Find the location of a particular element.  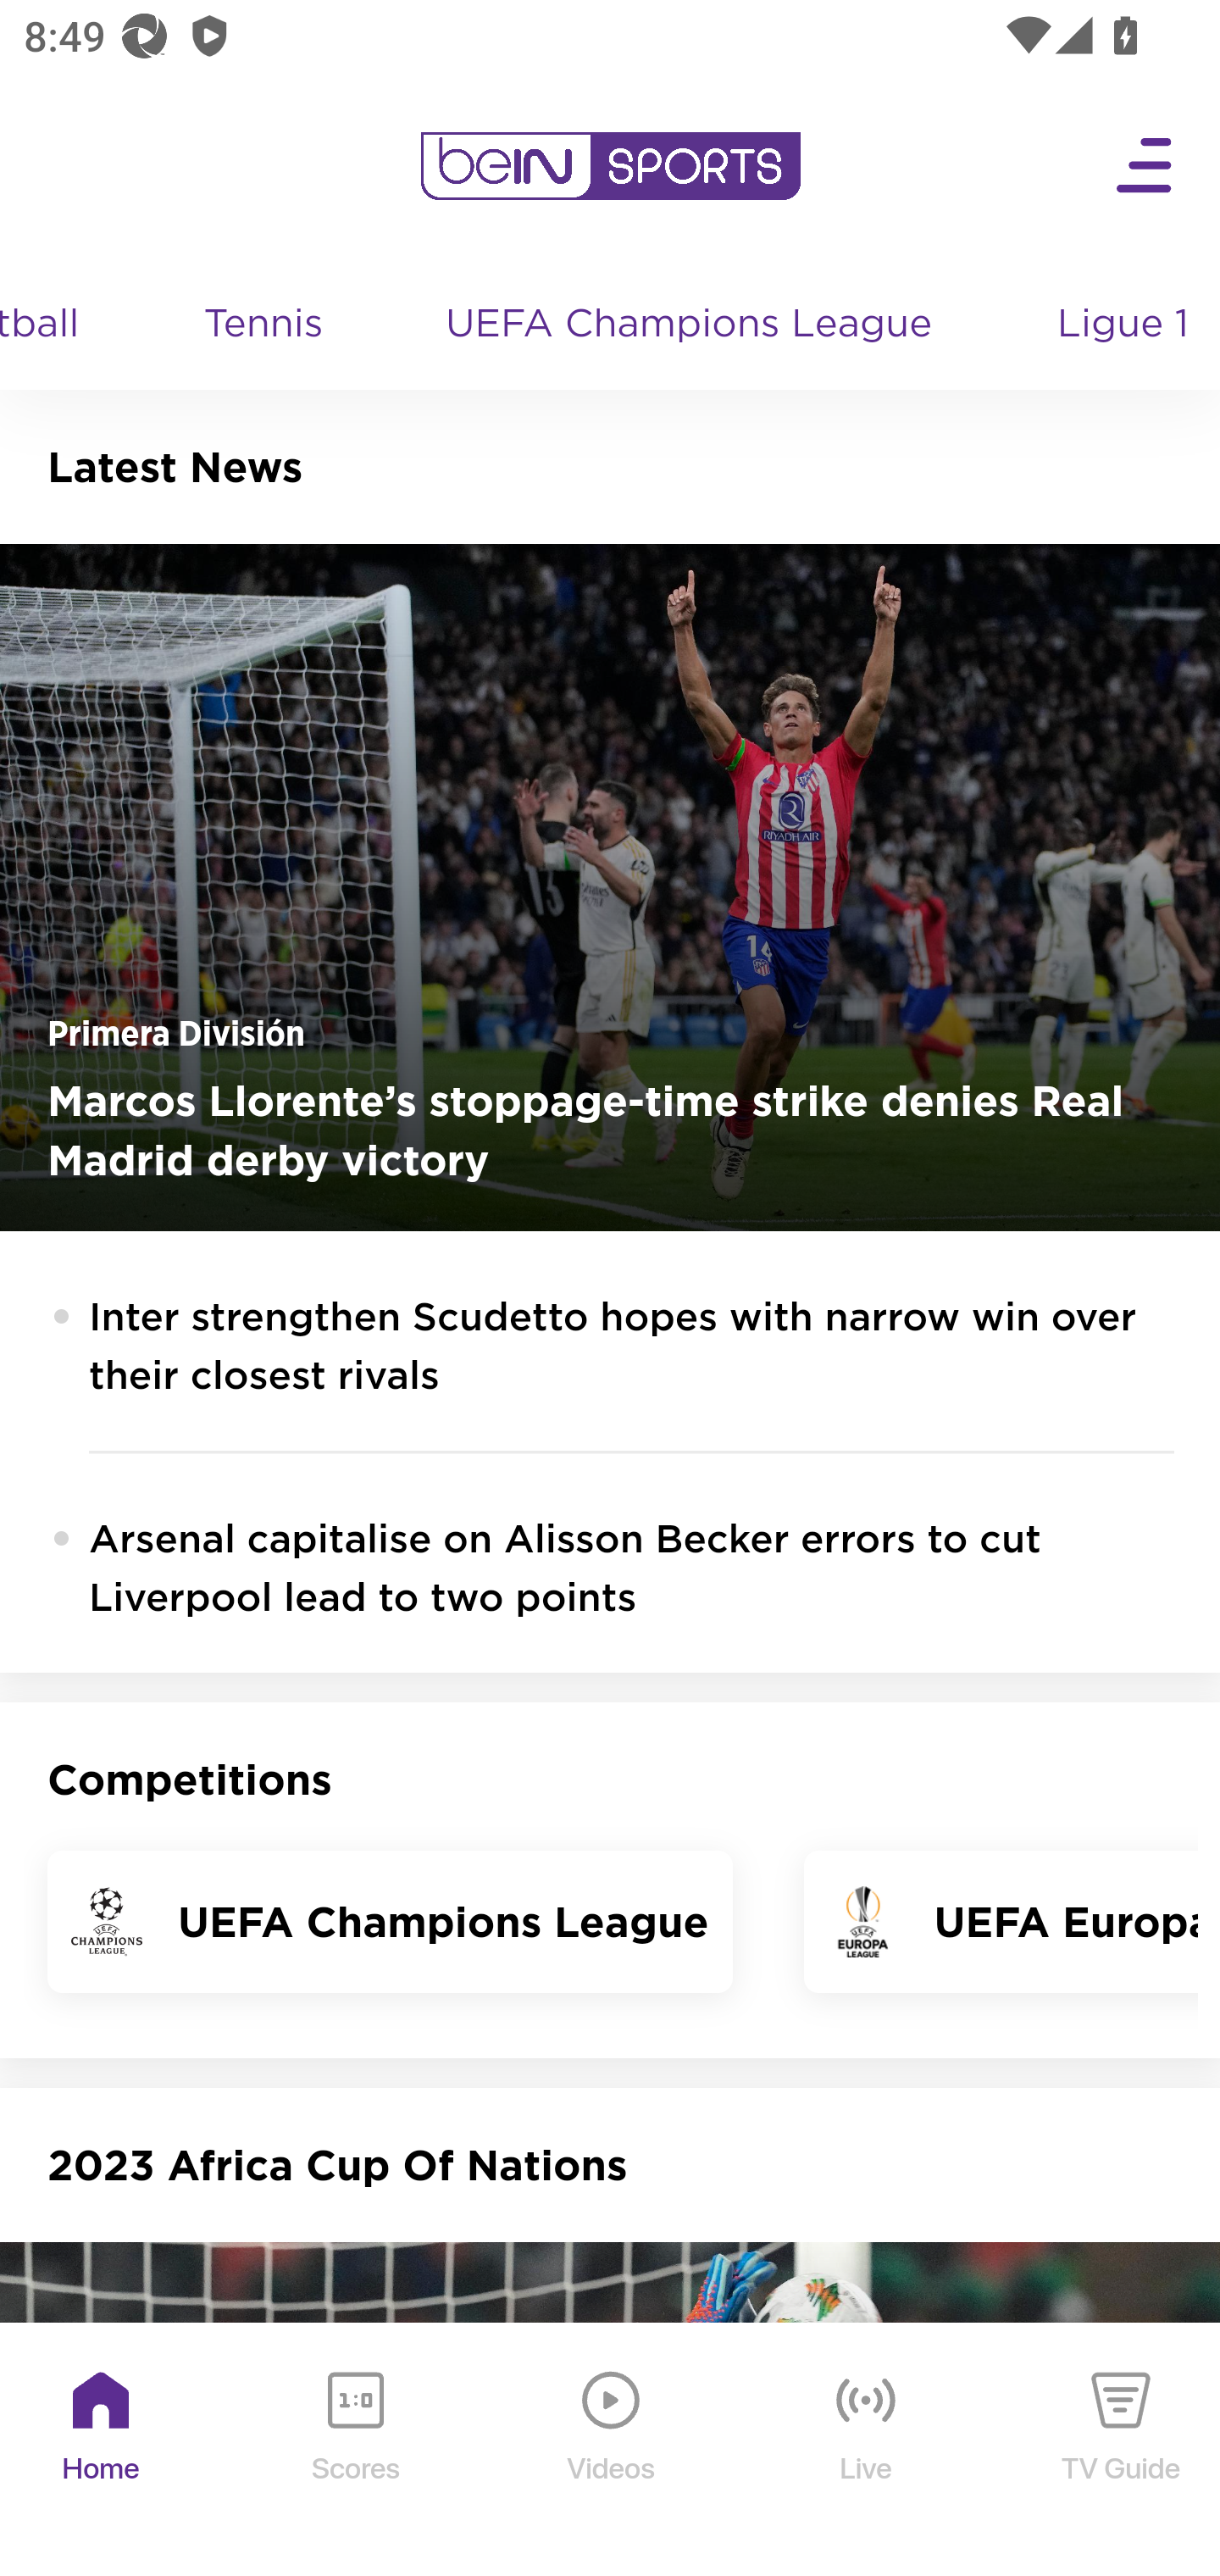

UEFA Champions League is located at coordinates (691, 325).